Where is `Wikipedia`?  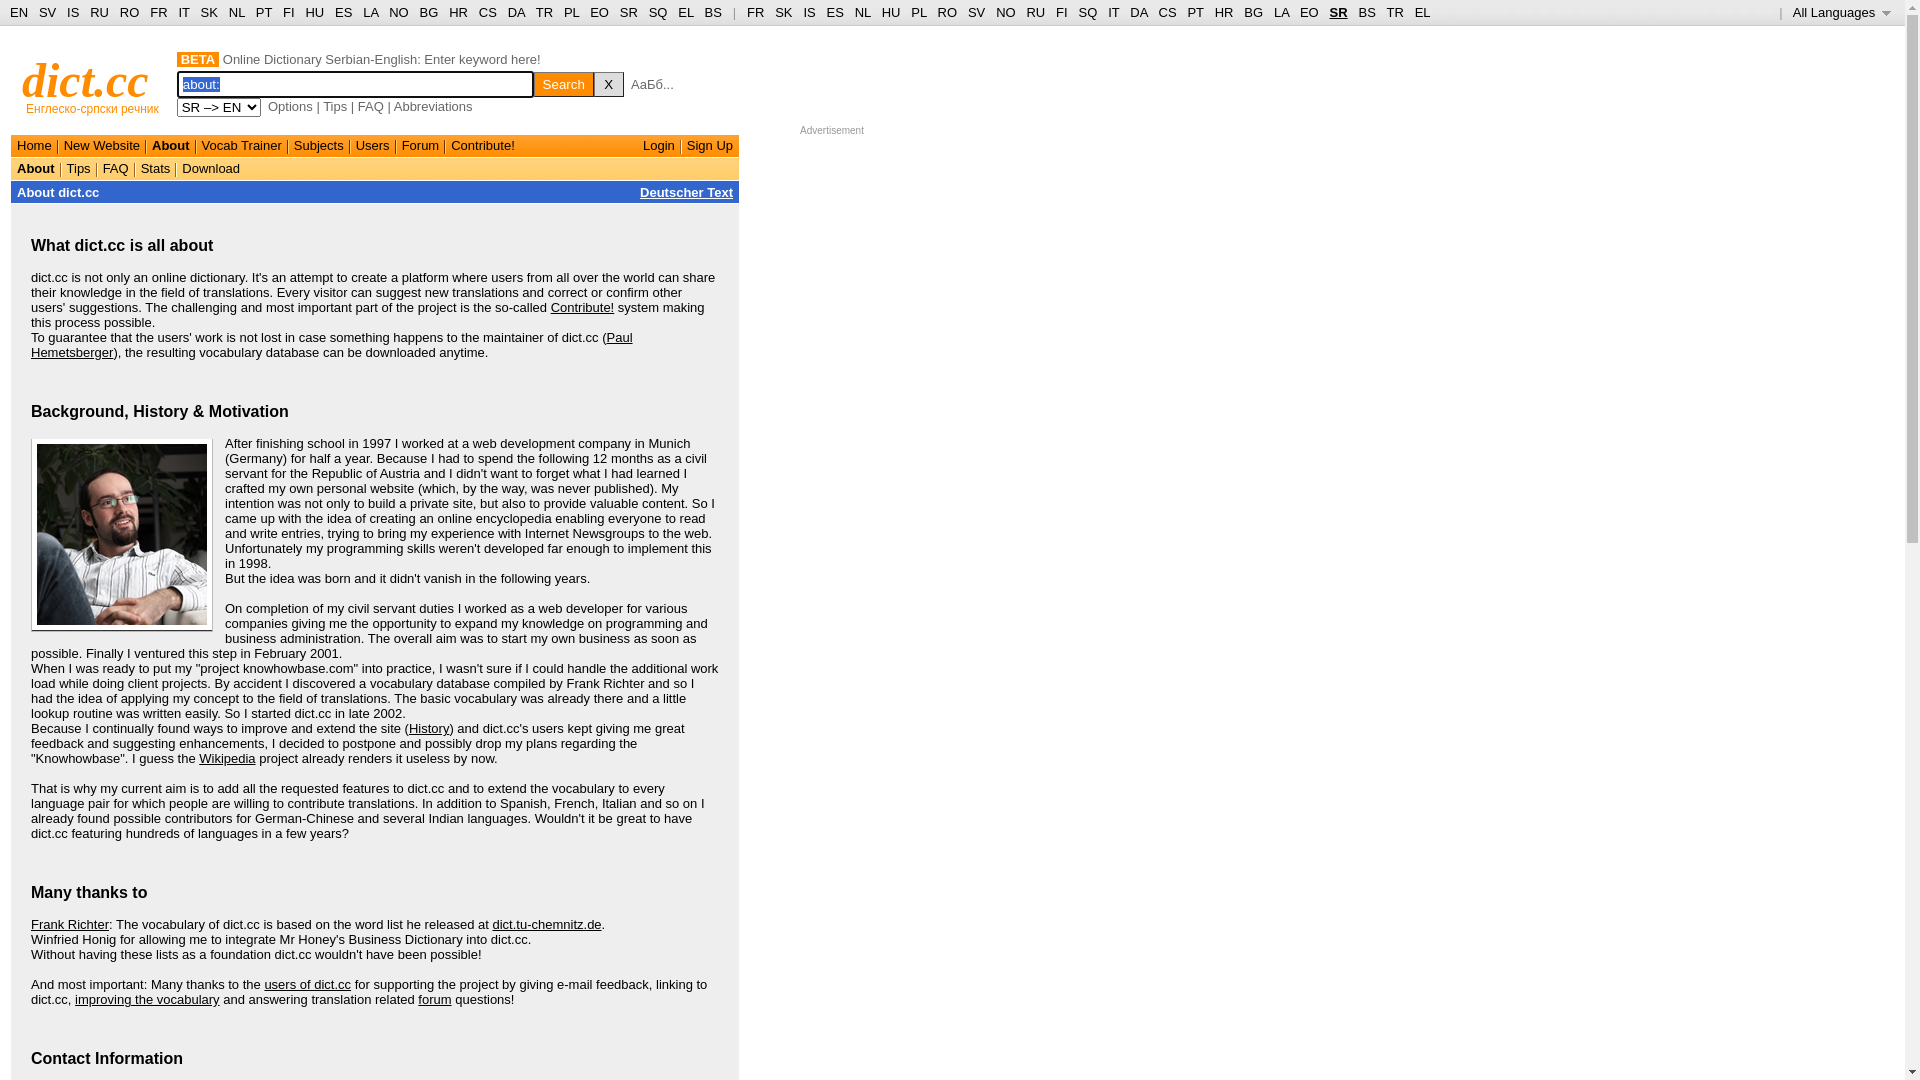
Wikipedia is located at coordinates (227, 758).